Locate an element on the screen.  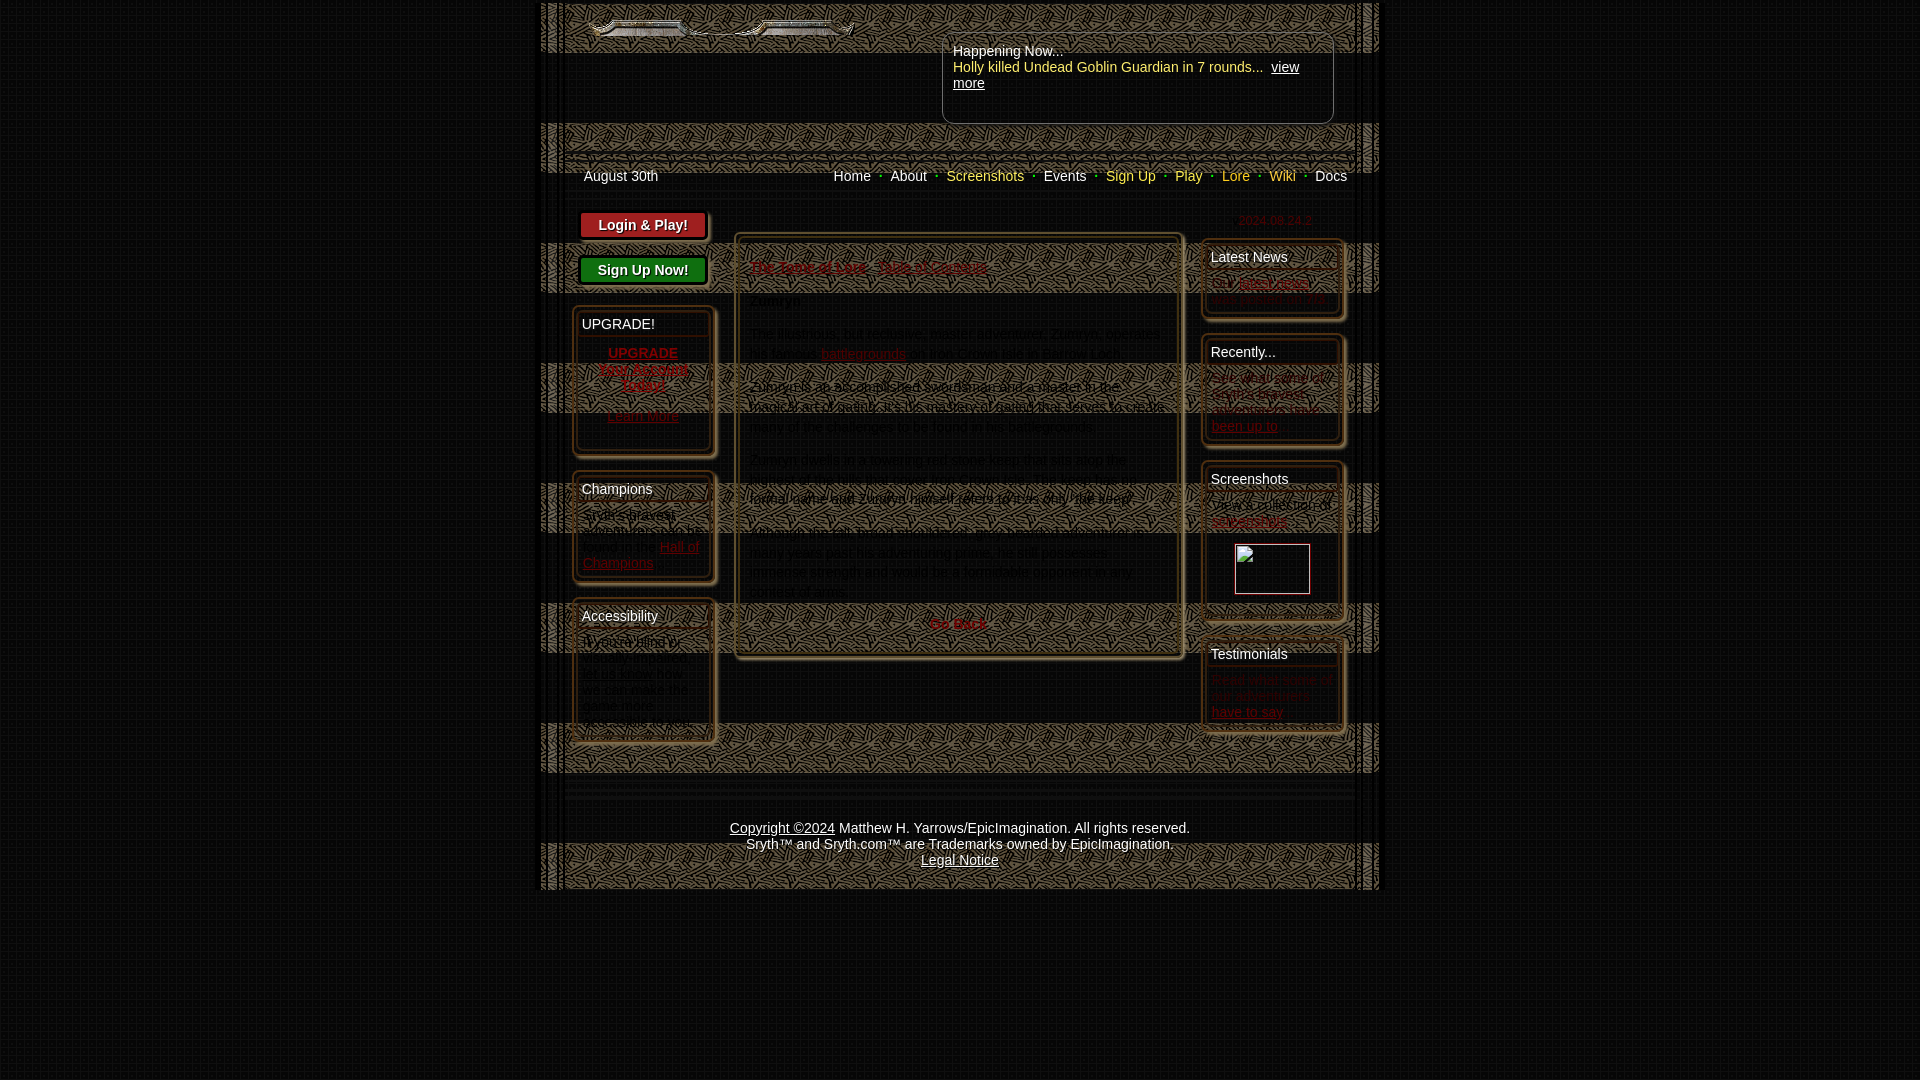
Home is located at coordinates (852, 176).